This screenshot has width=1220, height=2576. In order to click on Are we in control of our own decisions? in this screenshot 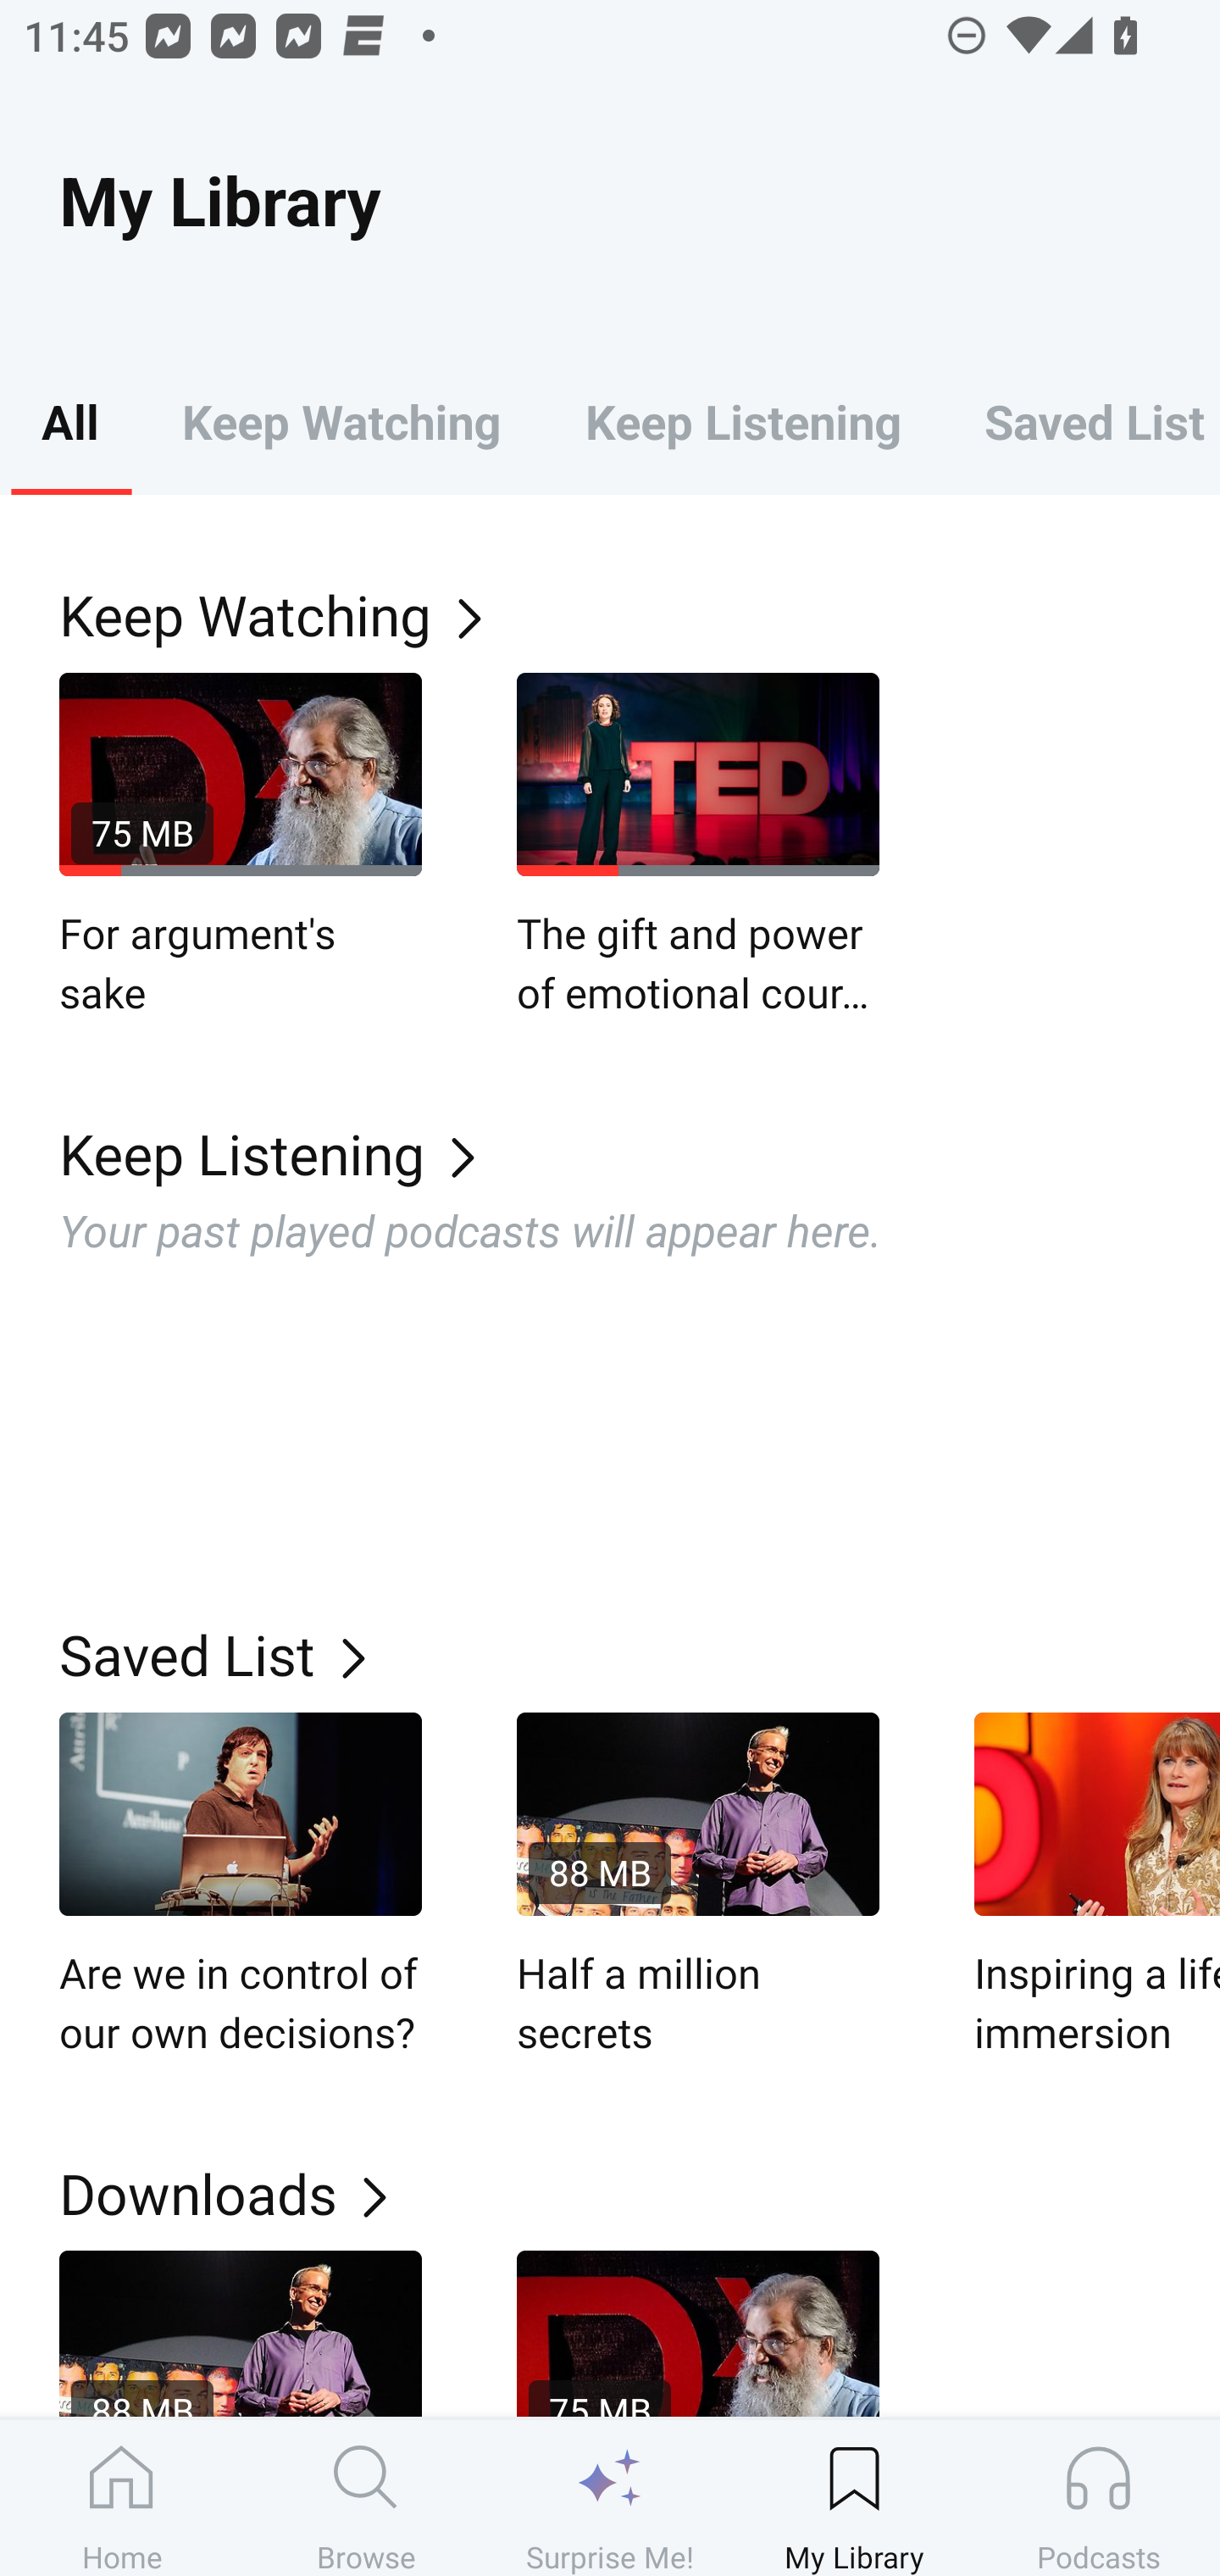, I will do `click(241, 1886)`.